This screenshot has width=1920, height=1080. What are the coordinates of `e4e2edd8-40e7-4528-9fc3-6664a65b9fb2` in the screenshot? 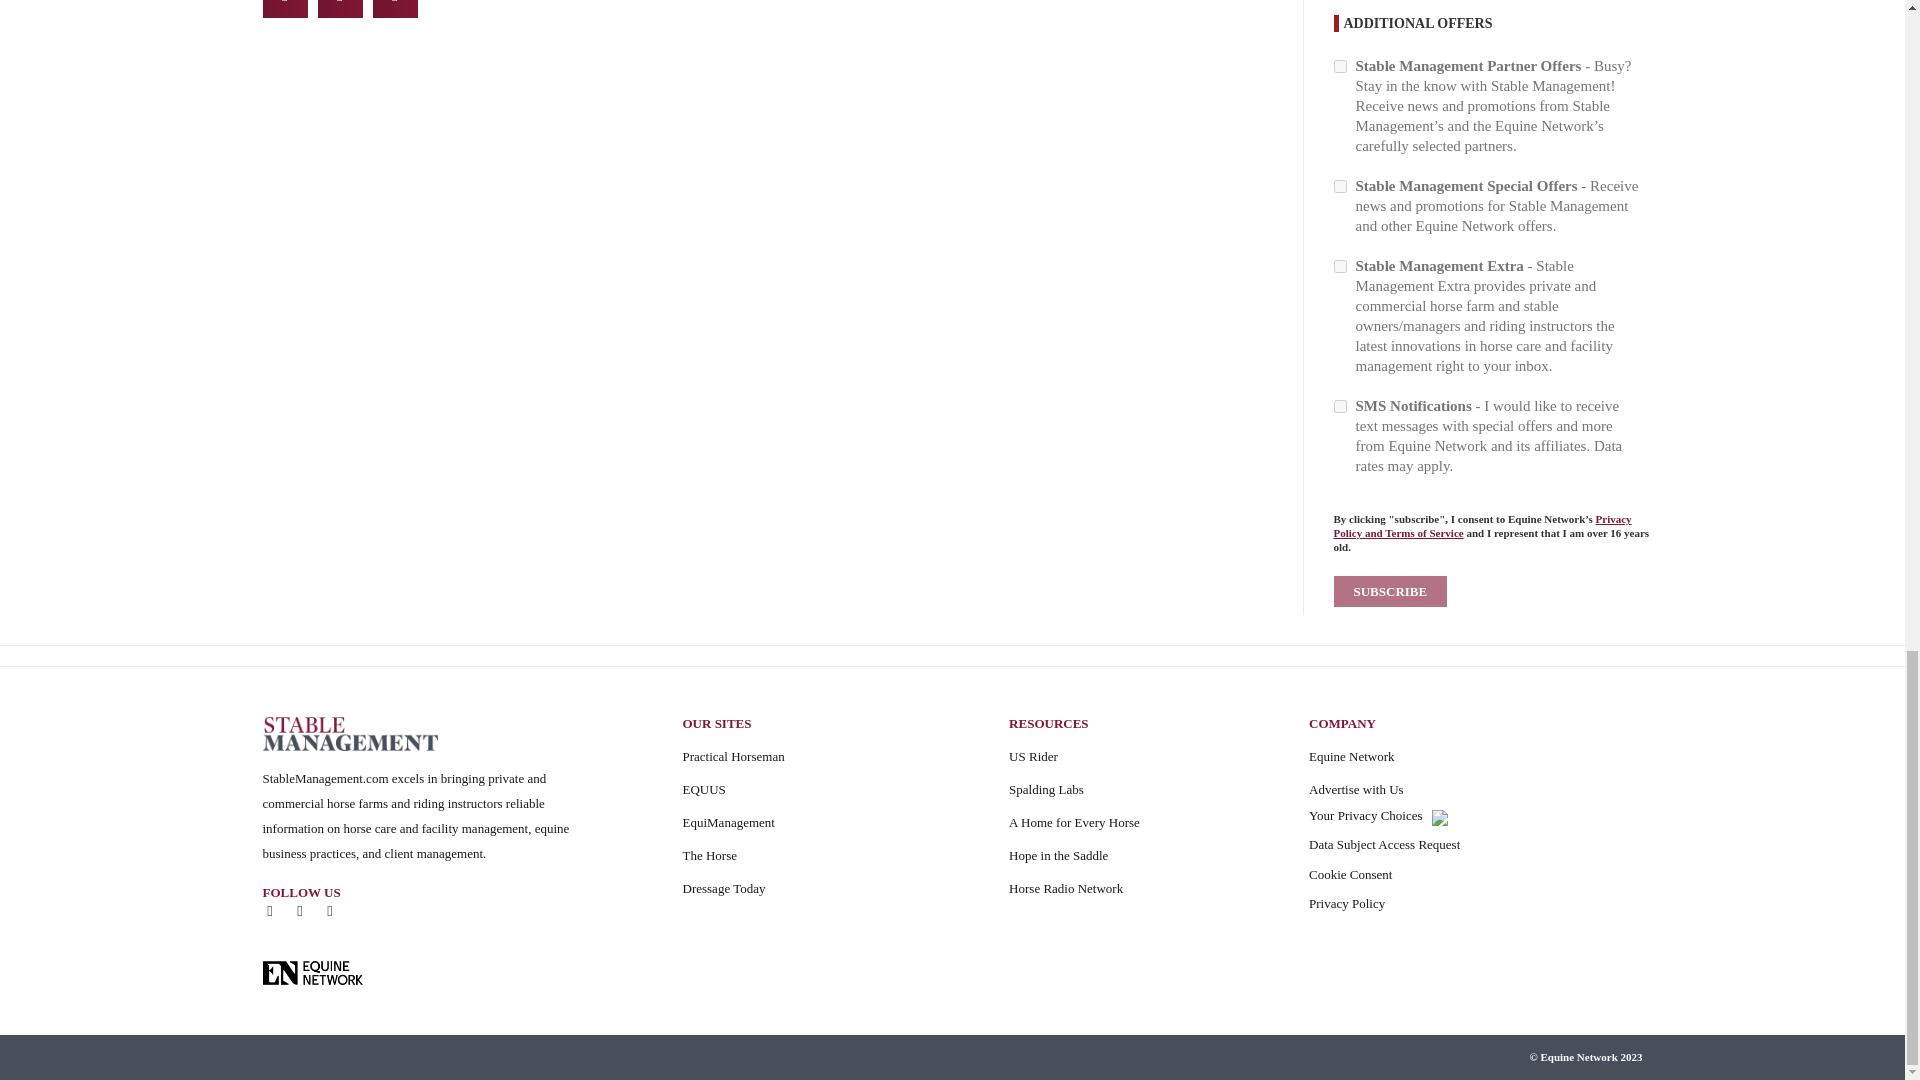 It's located at (1340, 66).